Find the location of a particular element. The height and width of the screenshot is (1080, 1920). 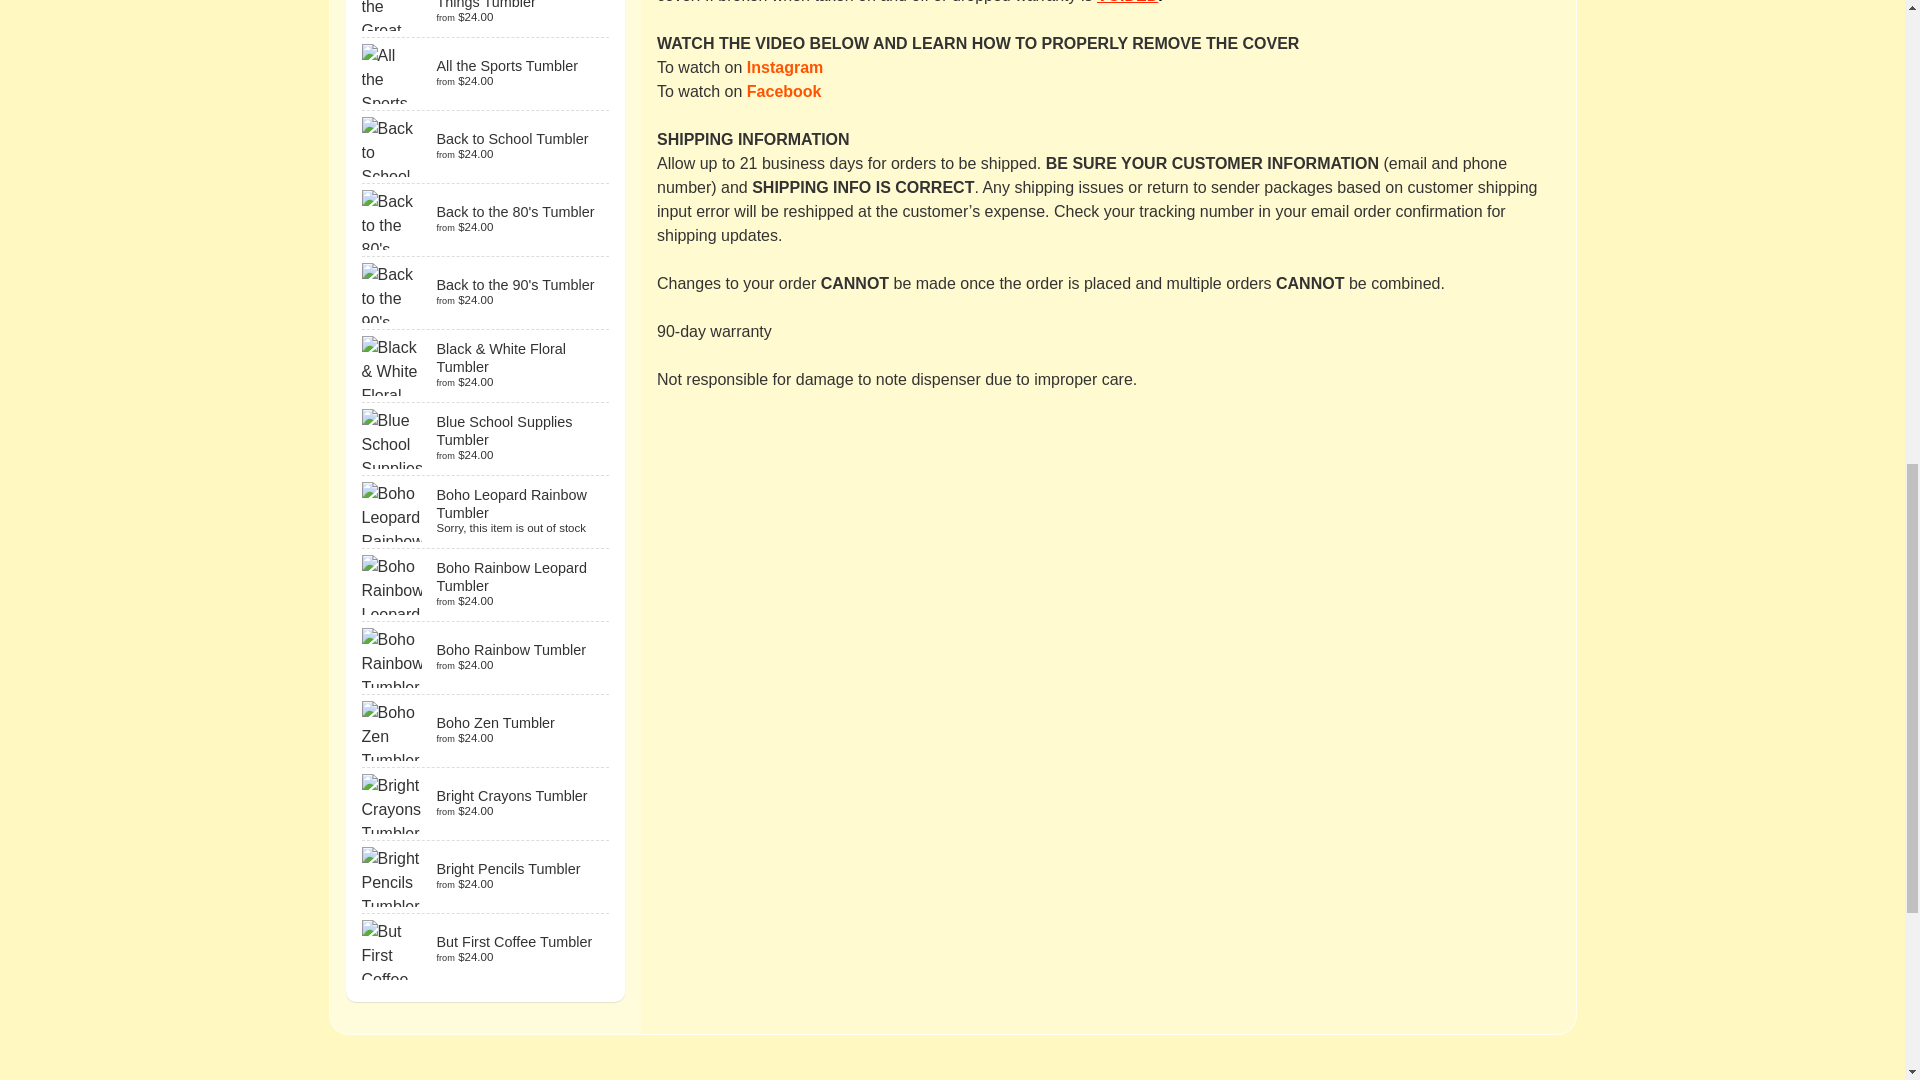

Back to School Tumbler is located at coordinates (486, 146).